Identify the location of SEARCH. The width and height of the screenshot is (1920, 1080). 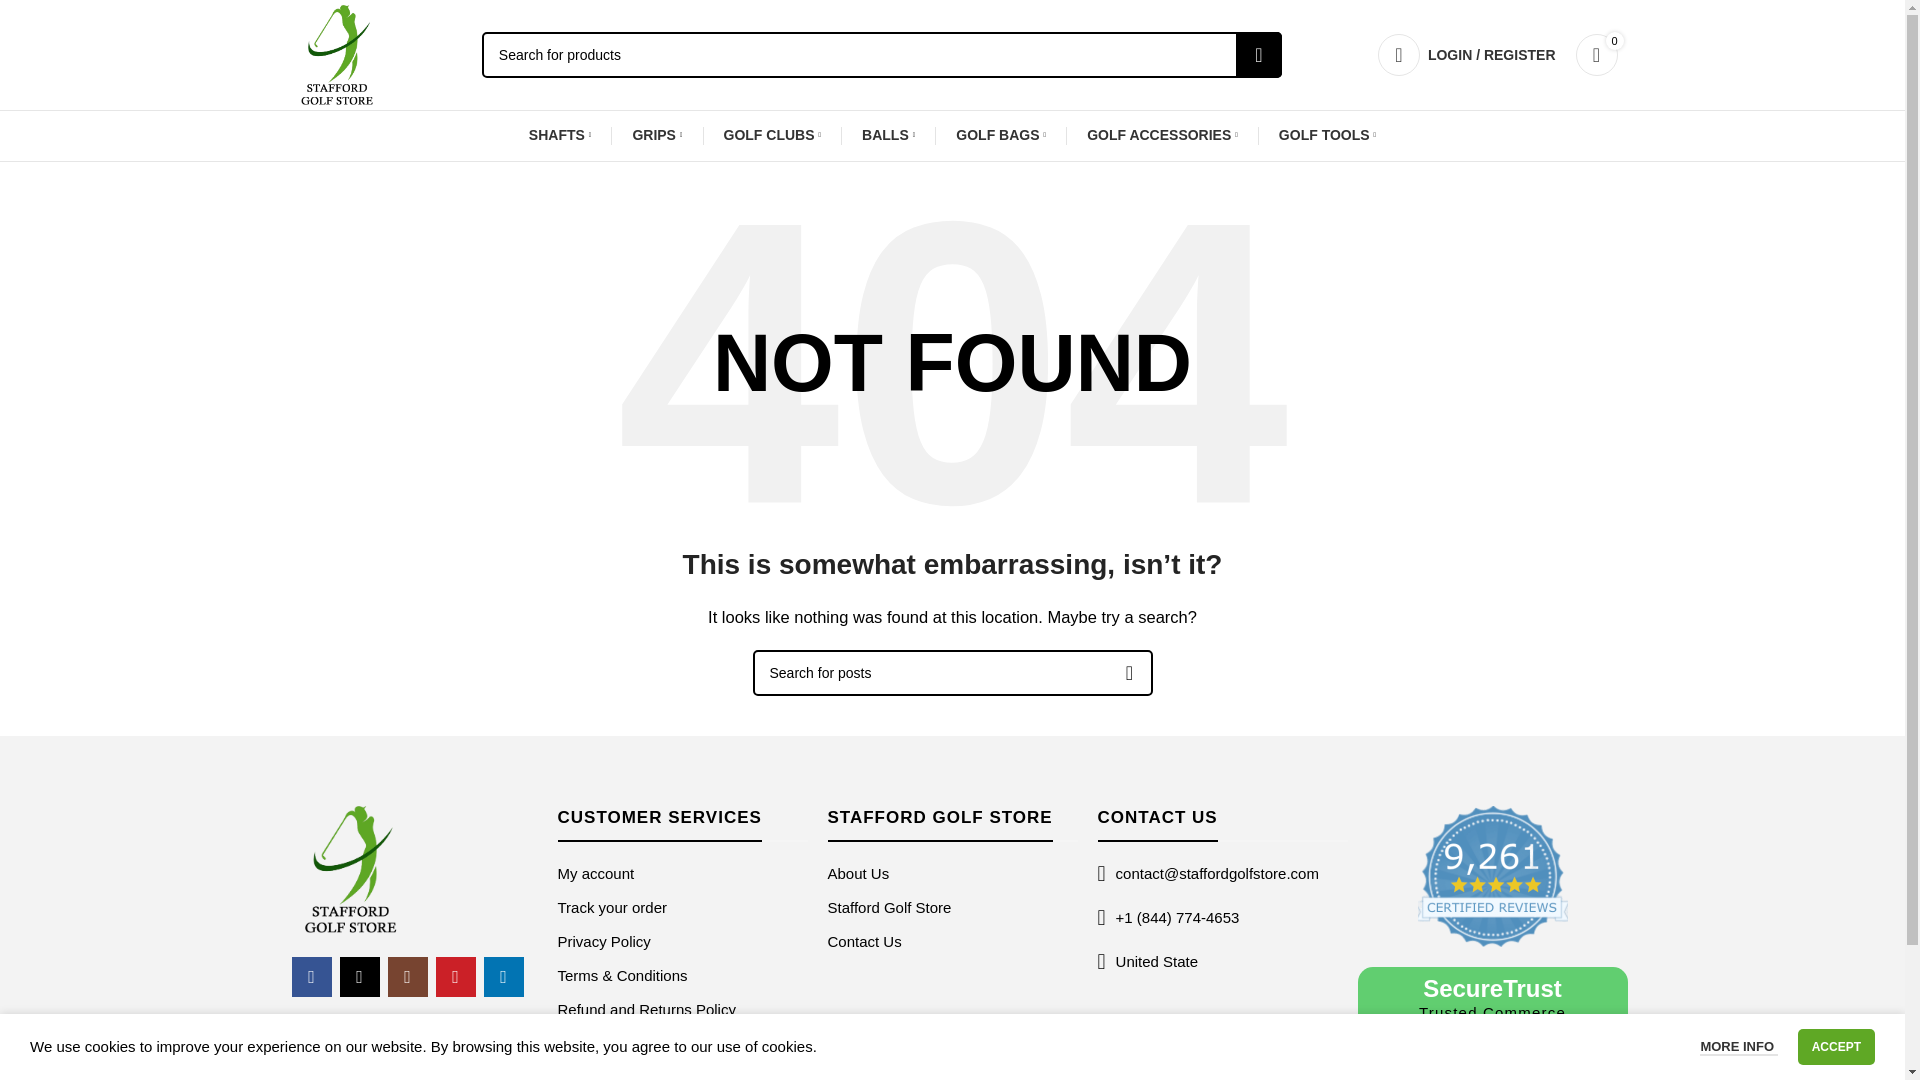
(1259, 54).